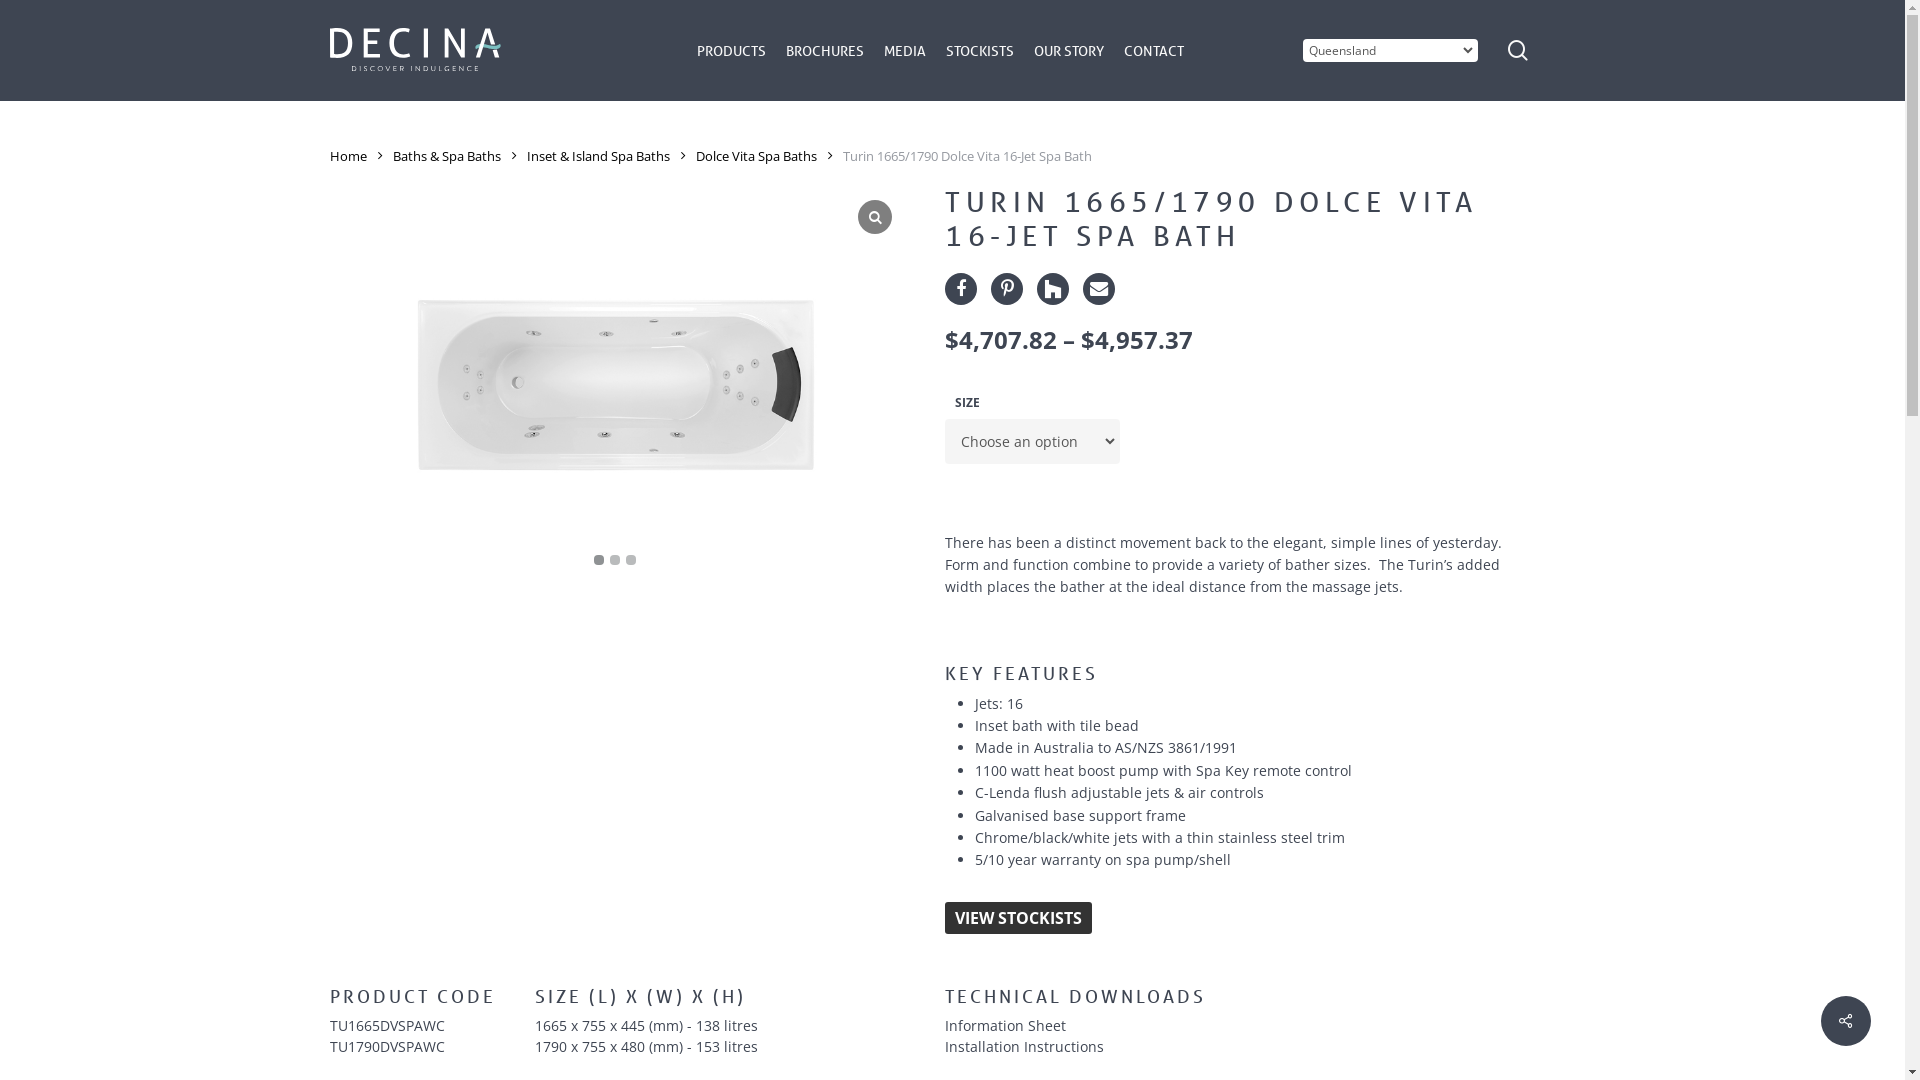 The height and width of the screenshot is (1080, 1920). I want to click on CONTACT, so click(1154, 51).